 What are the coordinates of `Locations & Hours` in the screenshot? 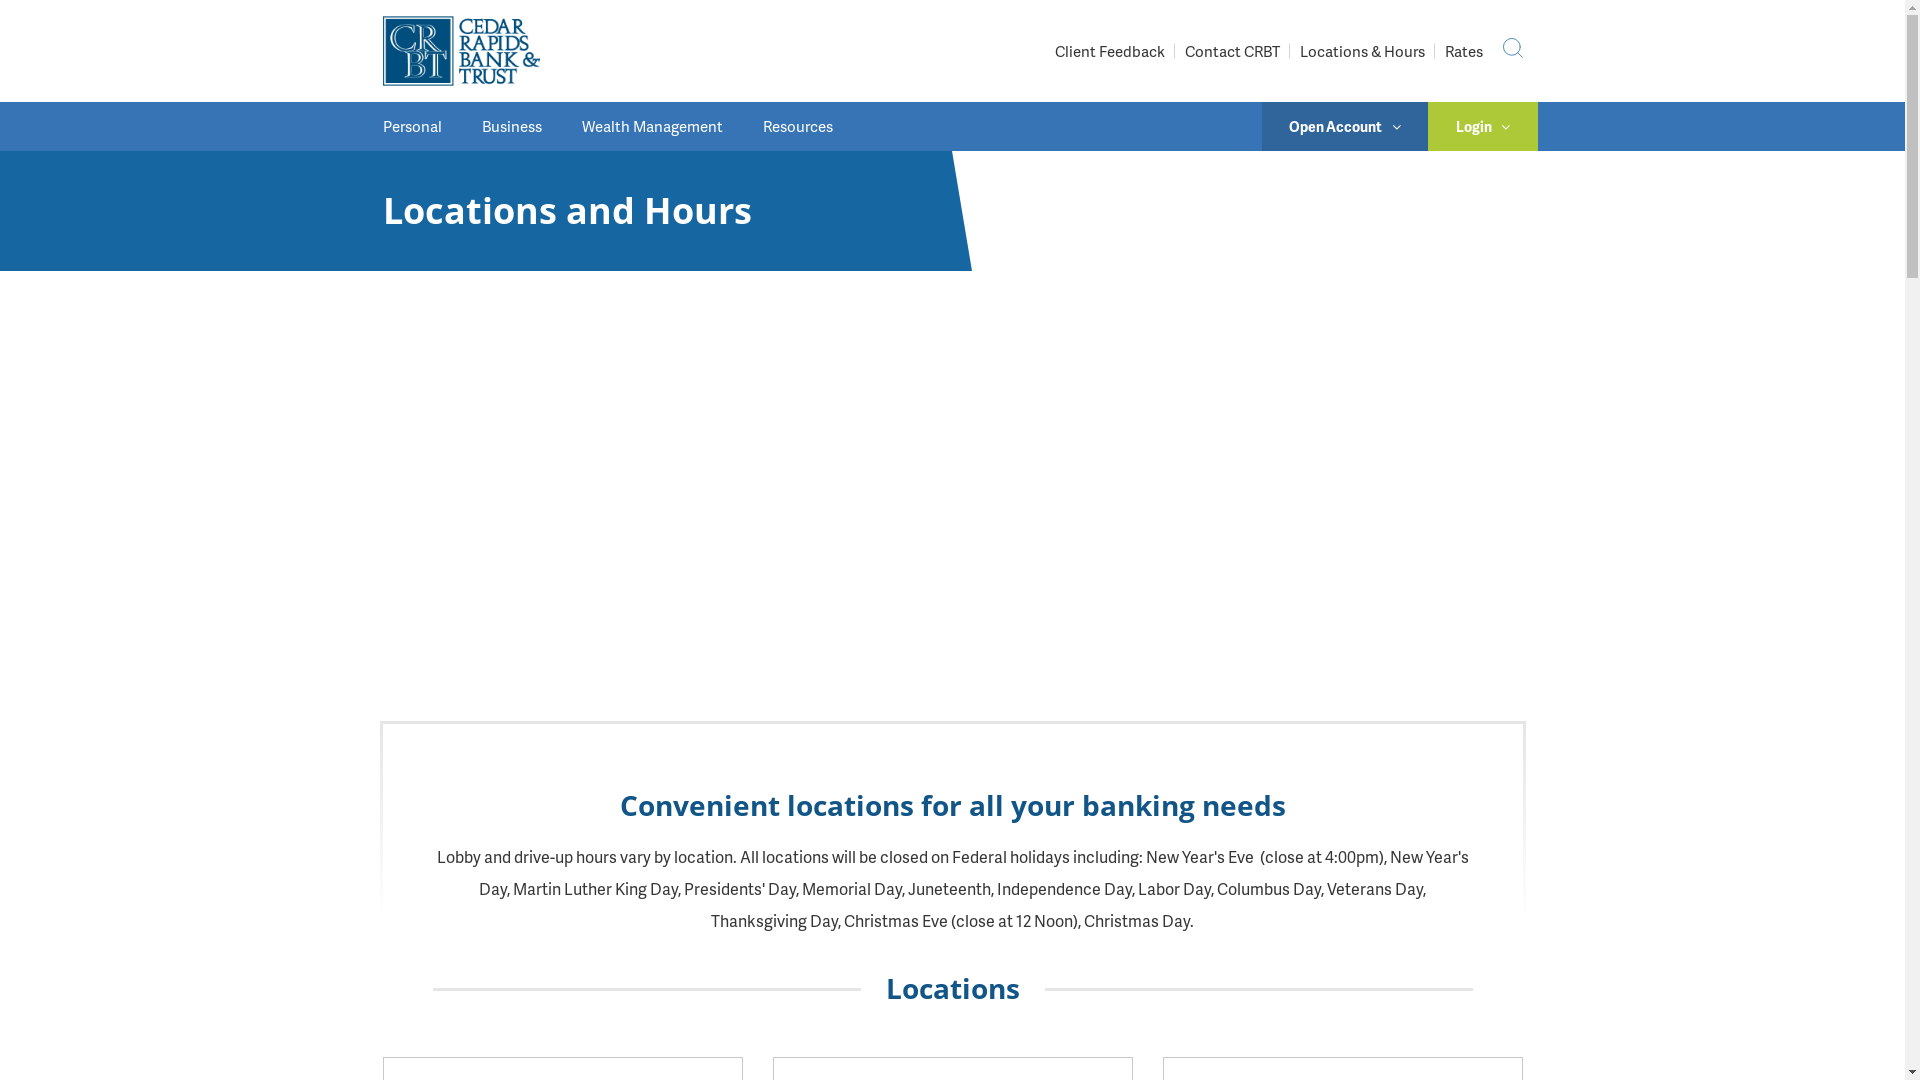 It's located at (1362, 51).